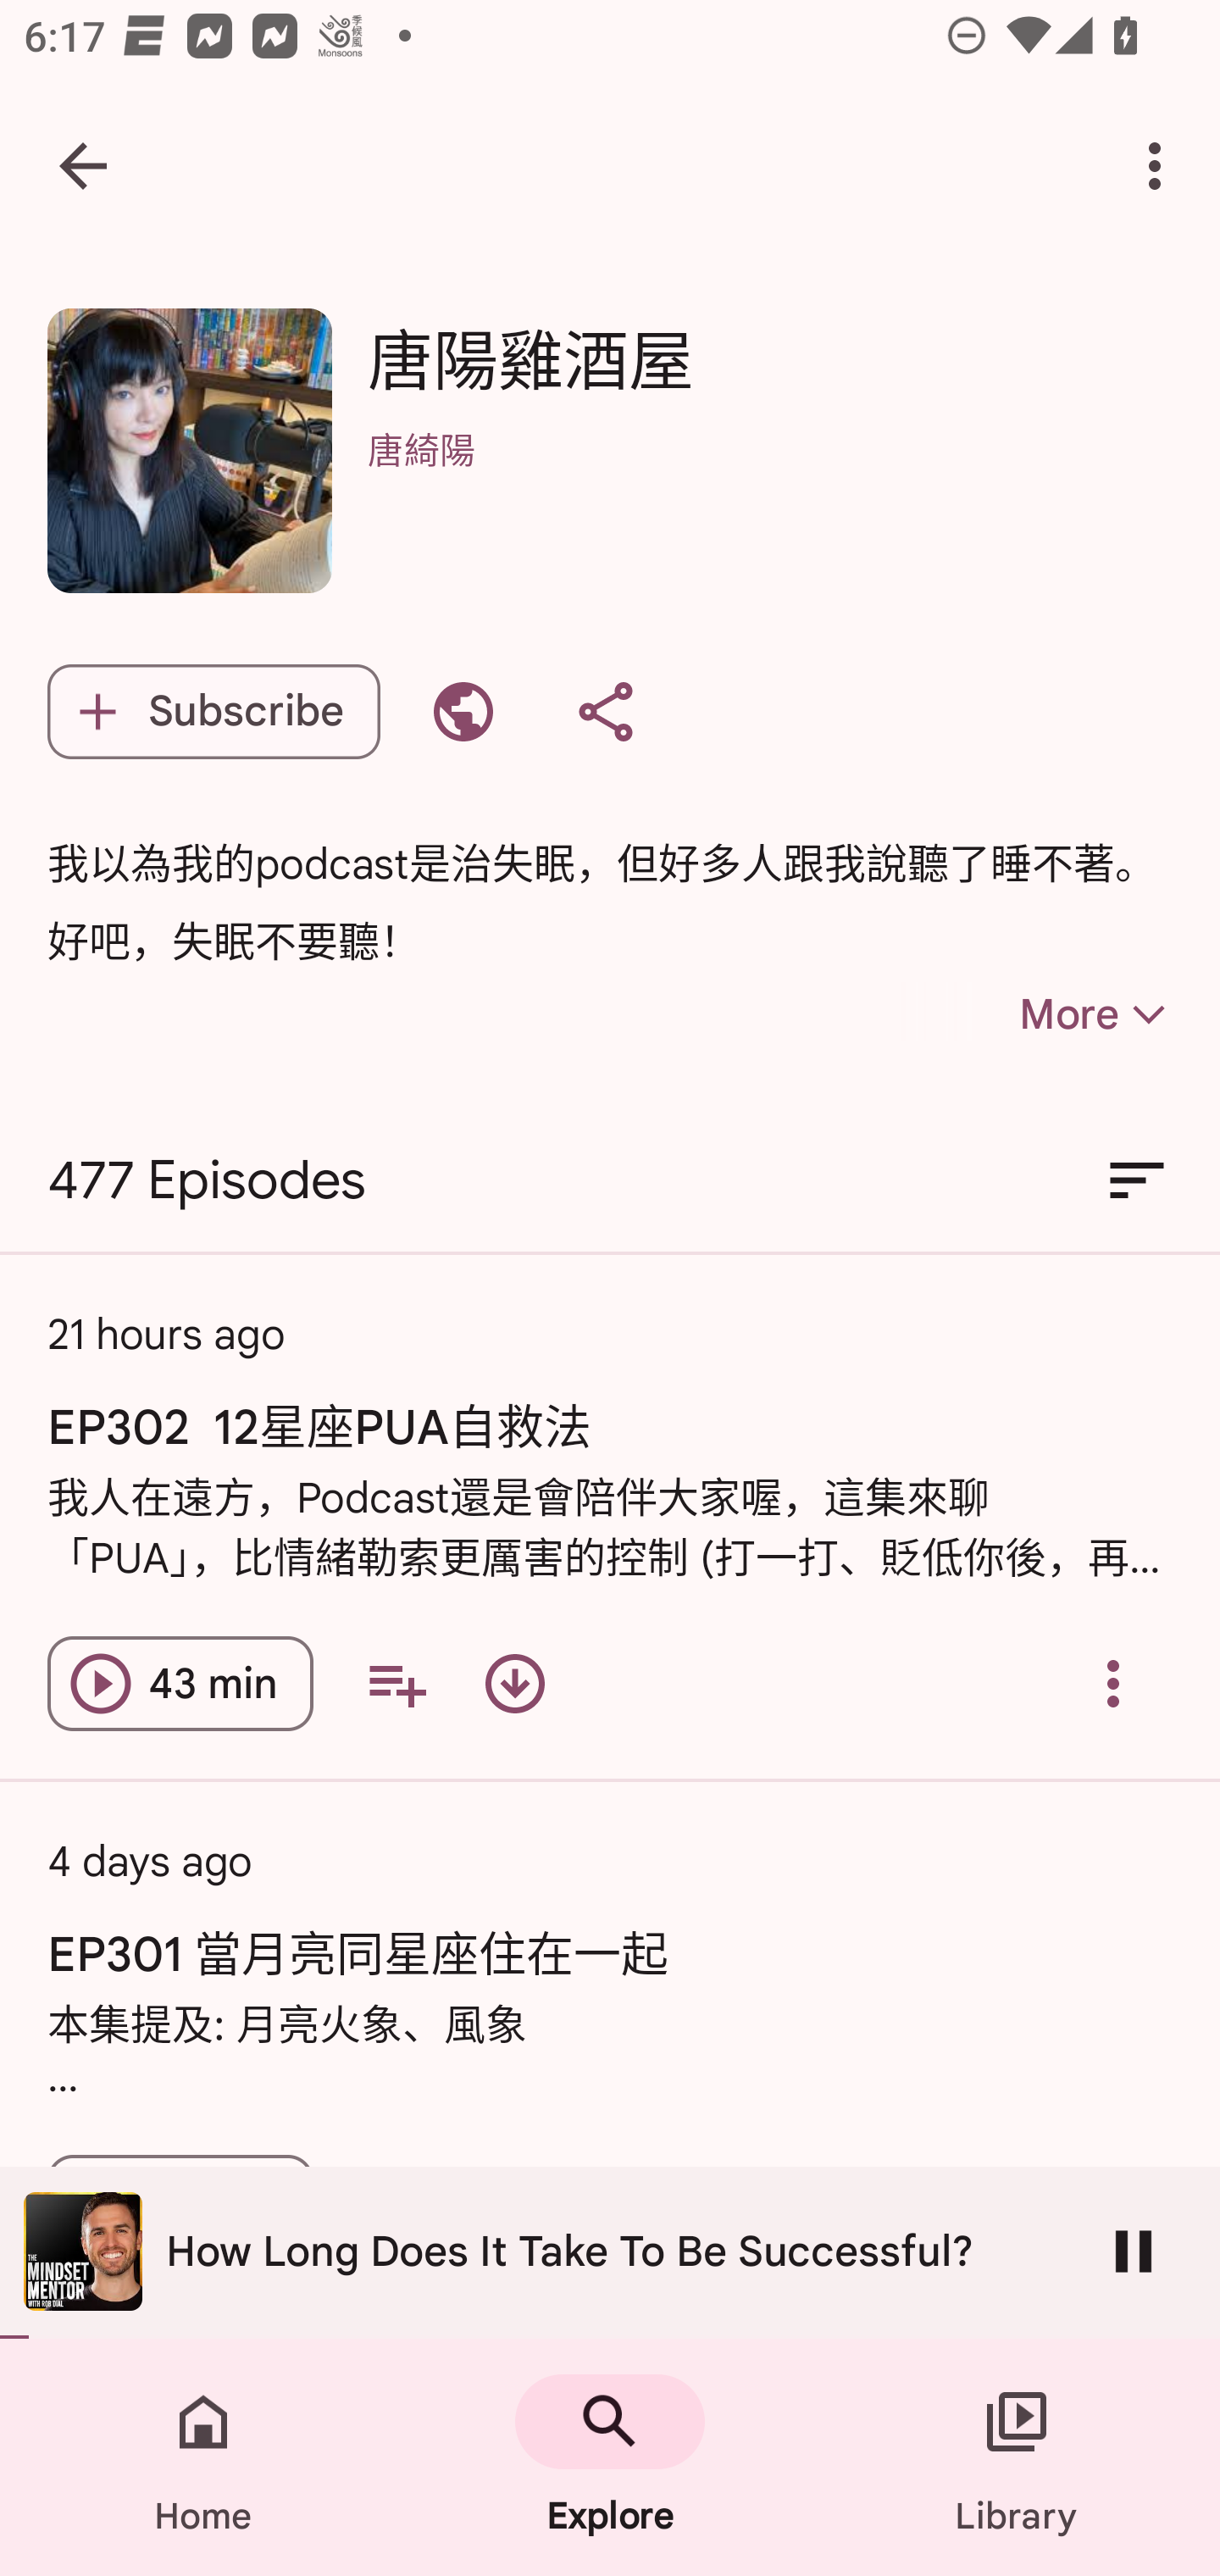  What do you see at coordinates (1137, 1181) in the screenshot?
I see `Sort` at bounding box center [1137, 1181].